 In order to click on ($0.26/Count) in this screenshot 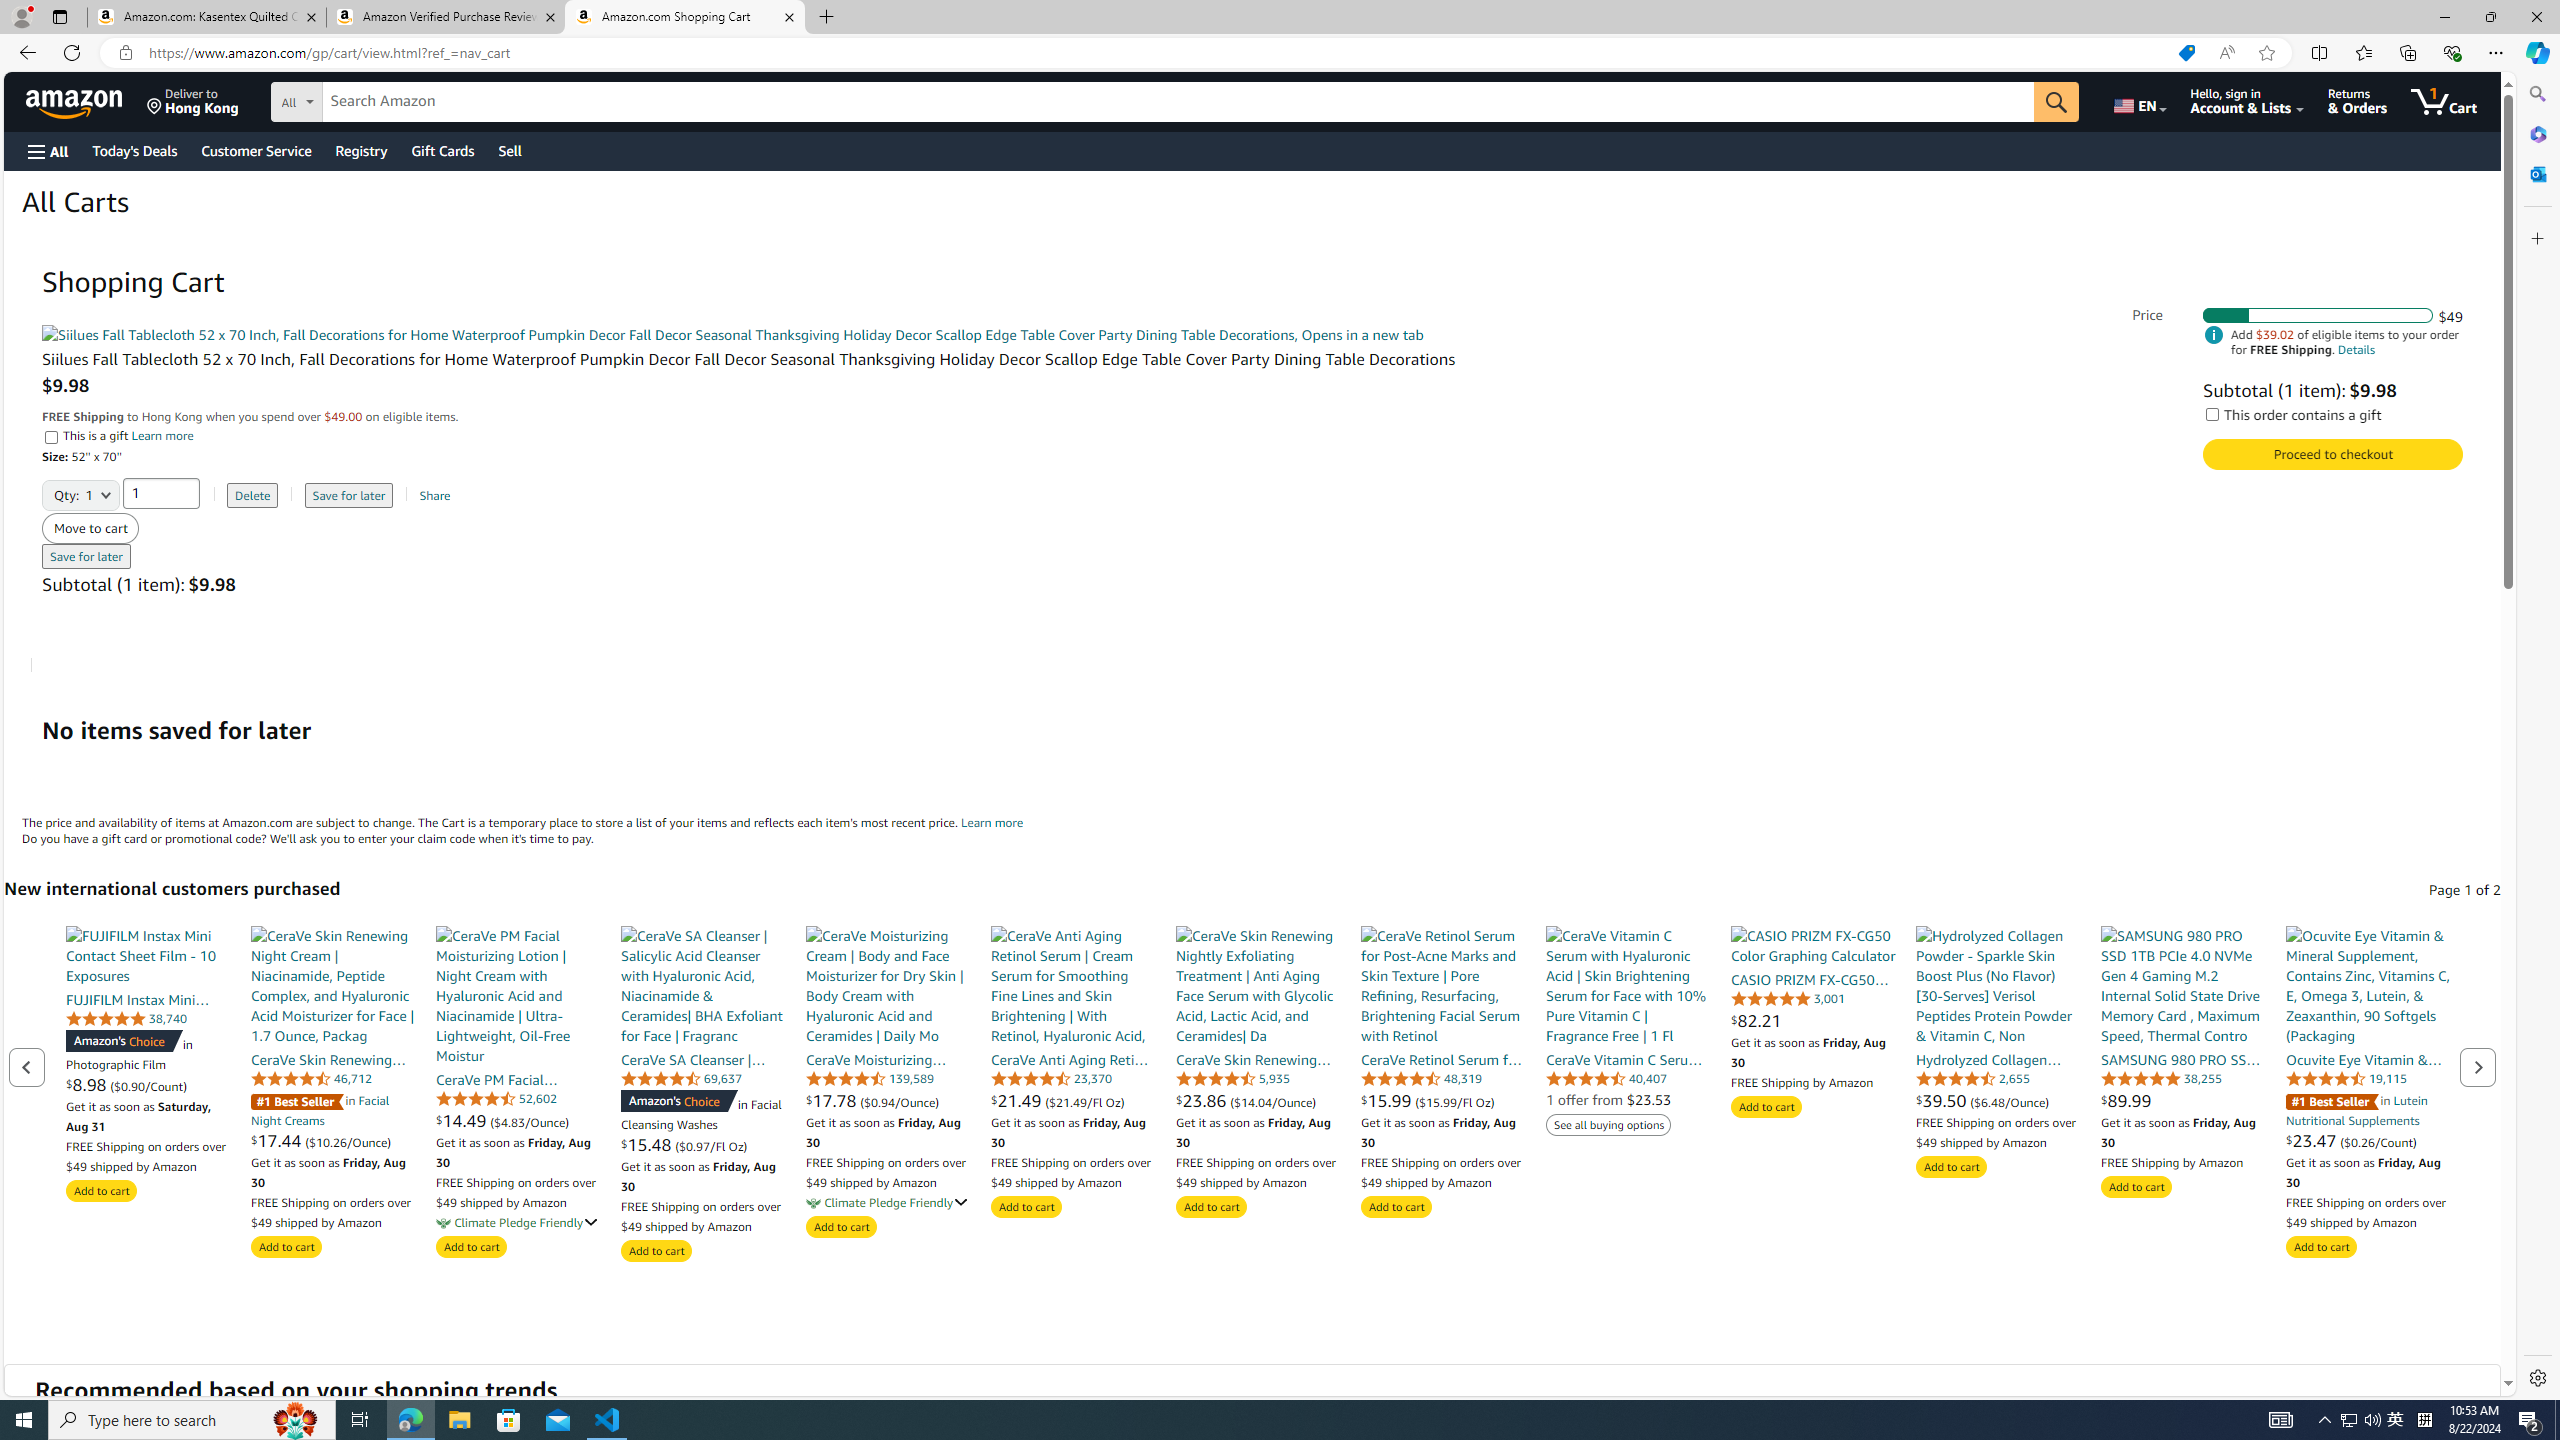, I will do `click(2378, 1140)`.